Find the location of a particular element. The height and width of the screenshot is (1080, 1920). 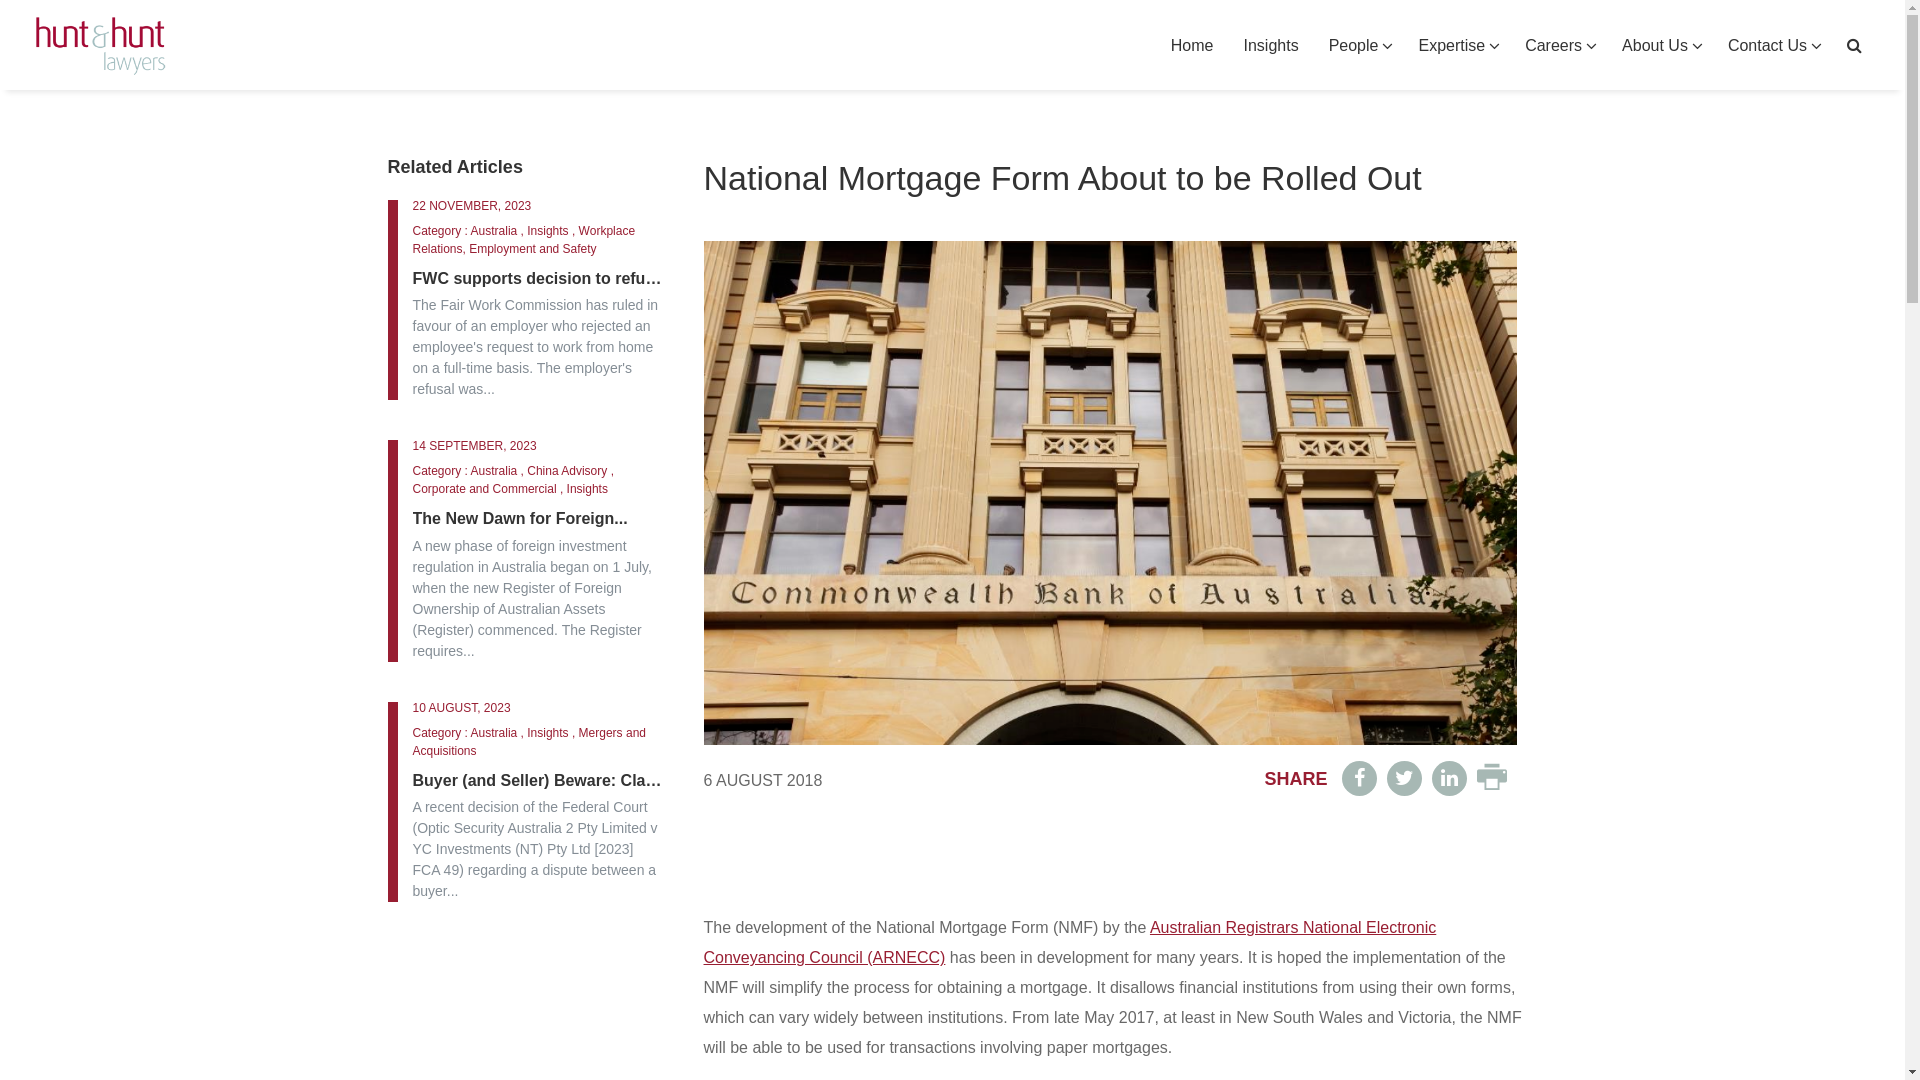

Hunt & Hunt Lawyers is located at coordinates (100, 46).